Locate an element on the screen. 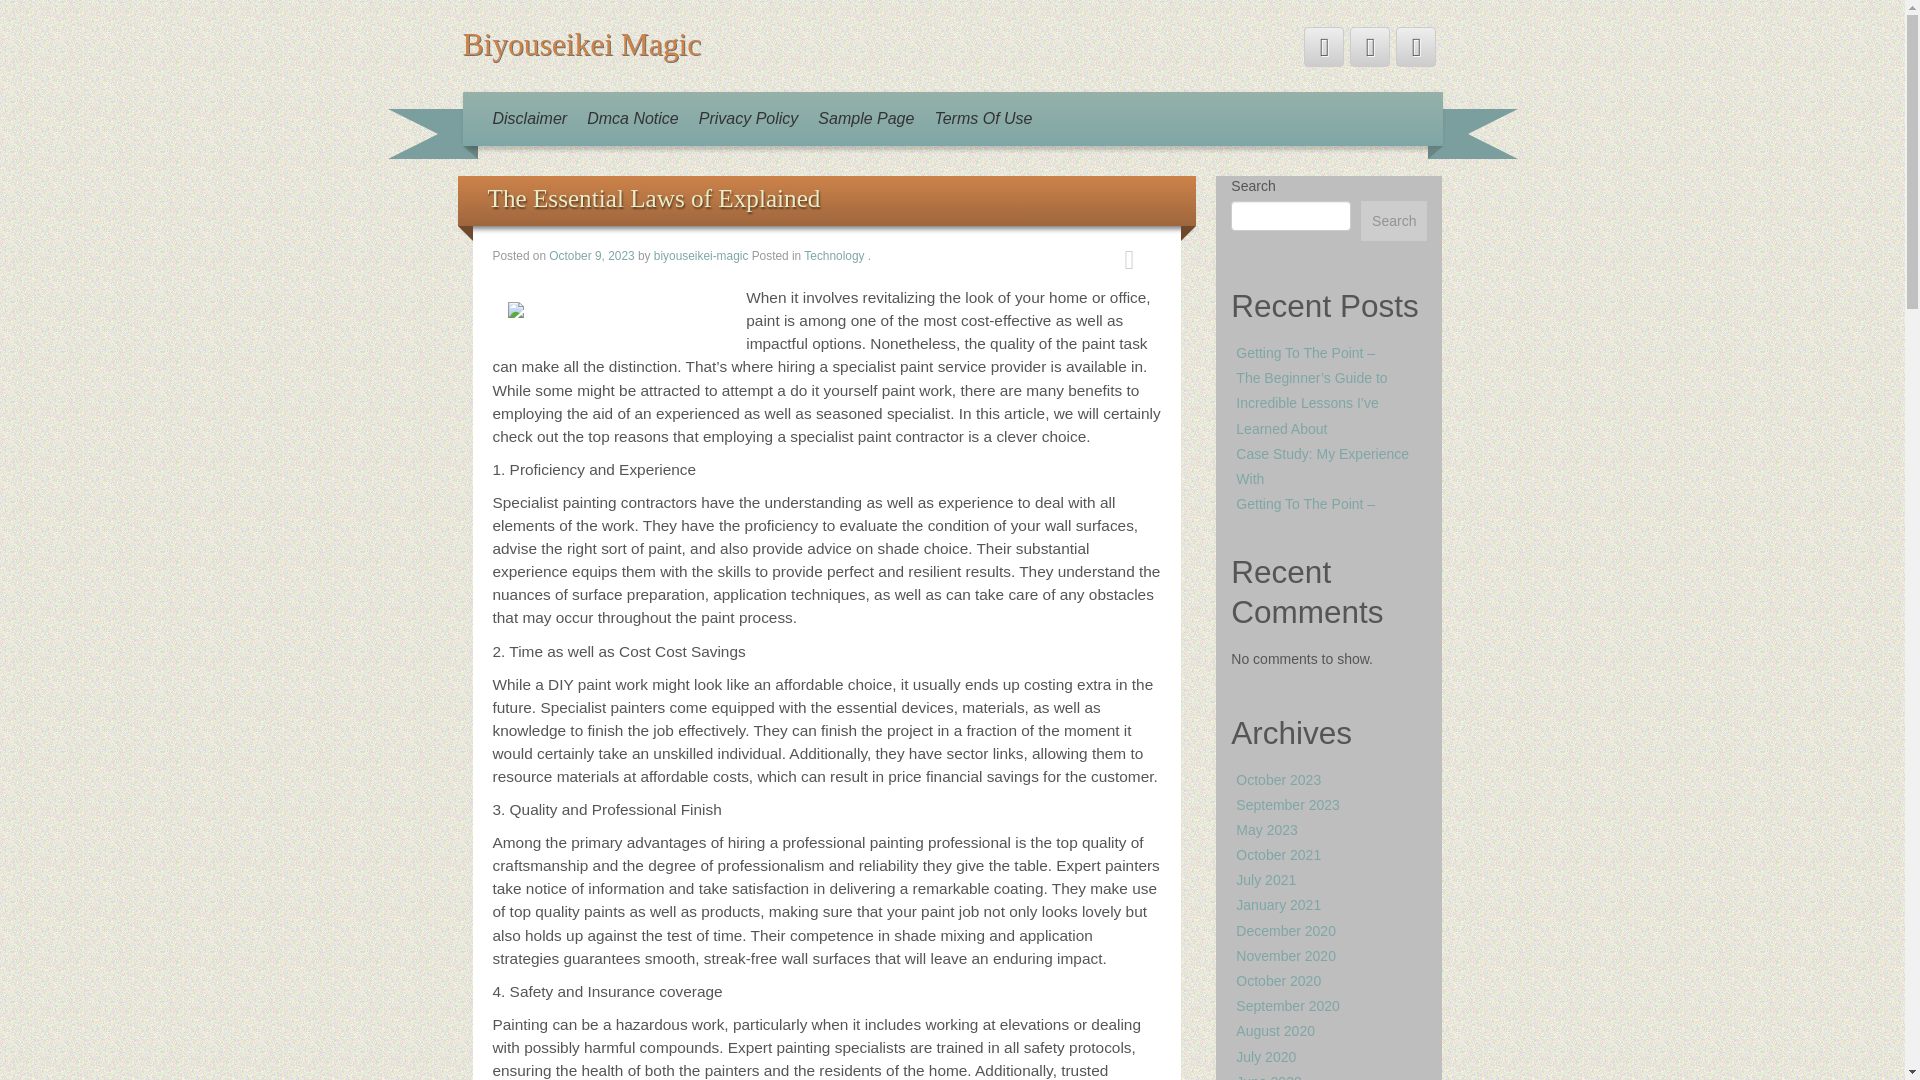 The image size is (1920, 1080). Privacy Policy is located at coordinates (748, 118).